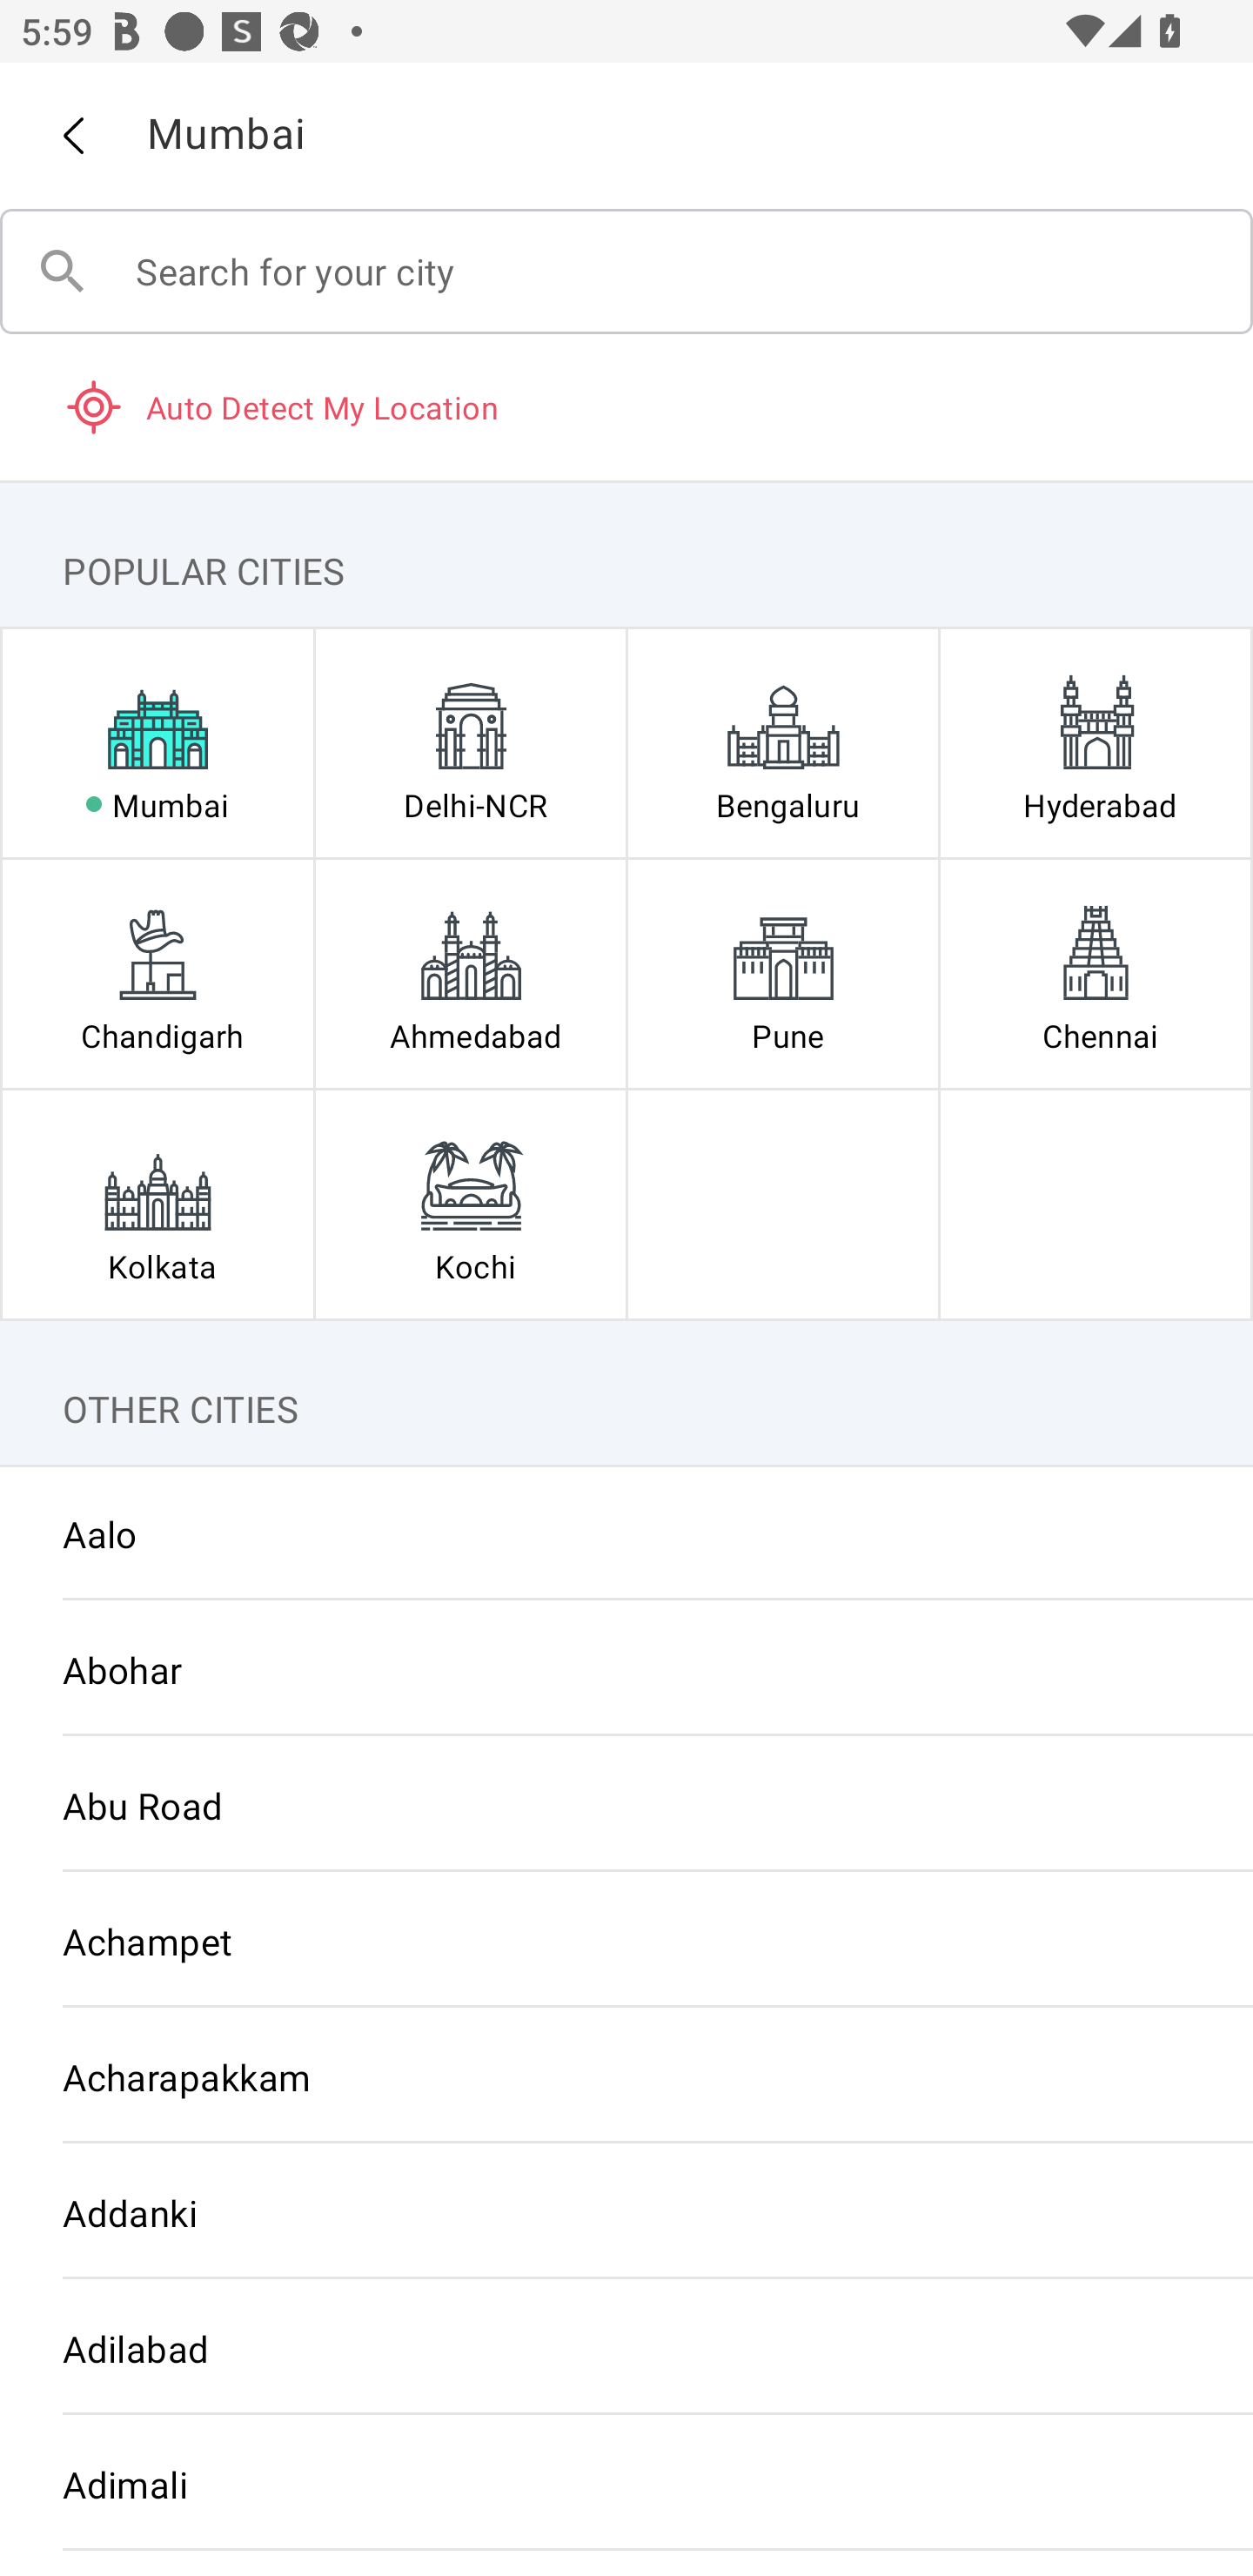 This screenshot has height=2576, width=1253. I want to click on Delhi-NCR, so click(470, 743).